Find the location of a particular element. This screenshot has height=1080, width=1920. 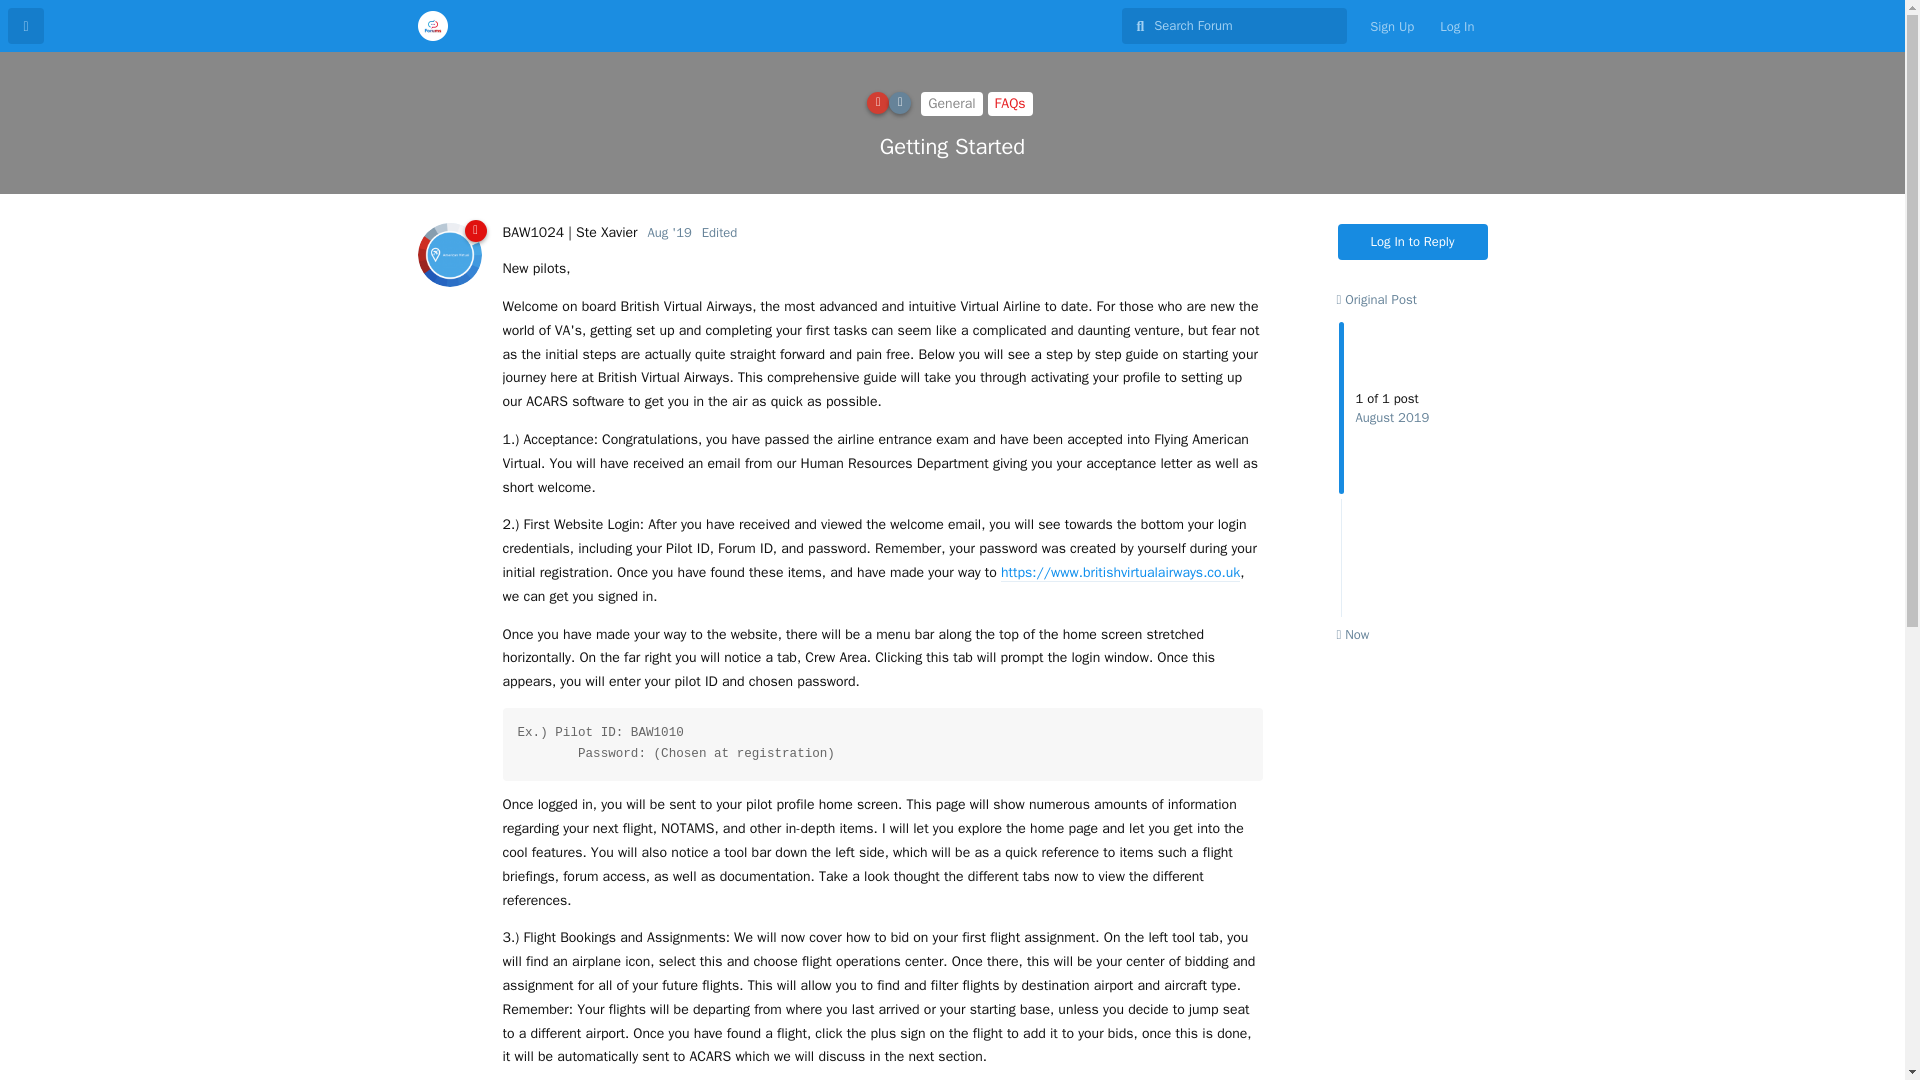

Aug '19 is located at coordinates (670, 232).